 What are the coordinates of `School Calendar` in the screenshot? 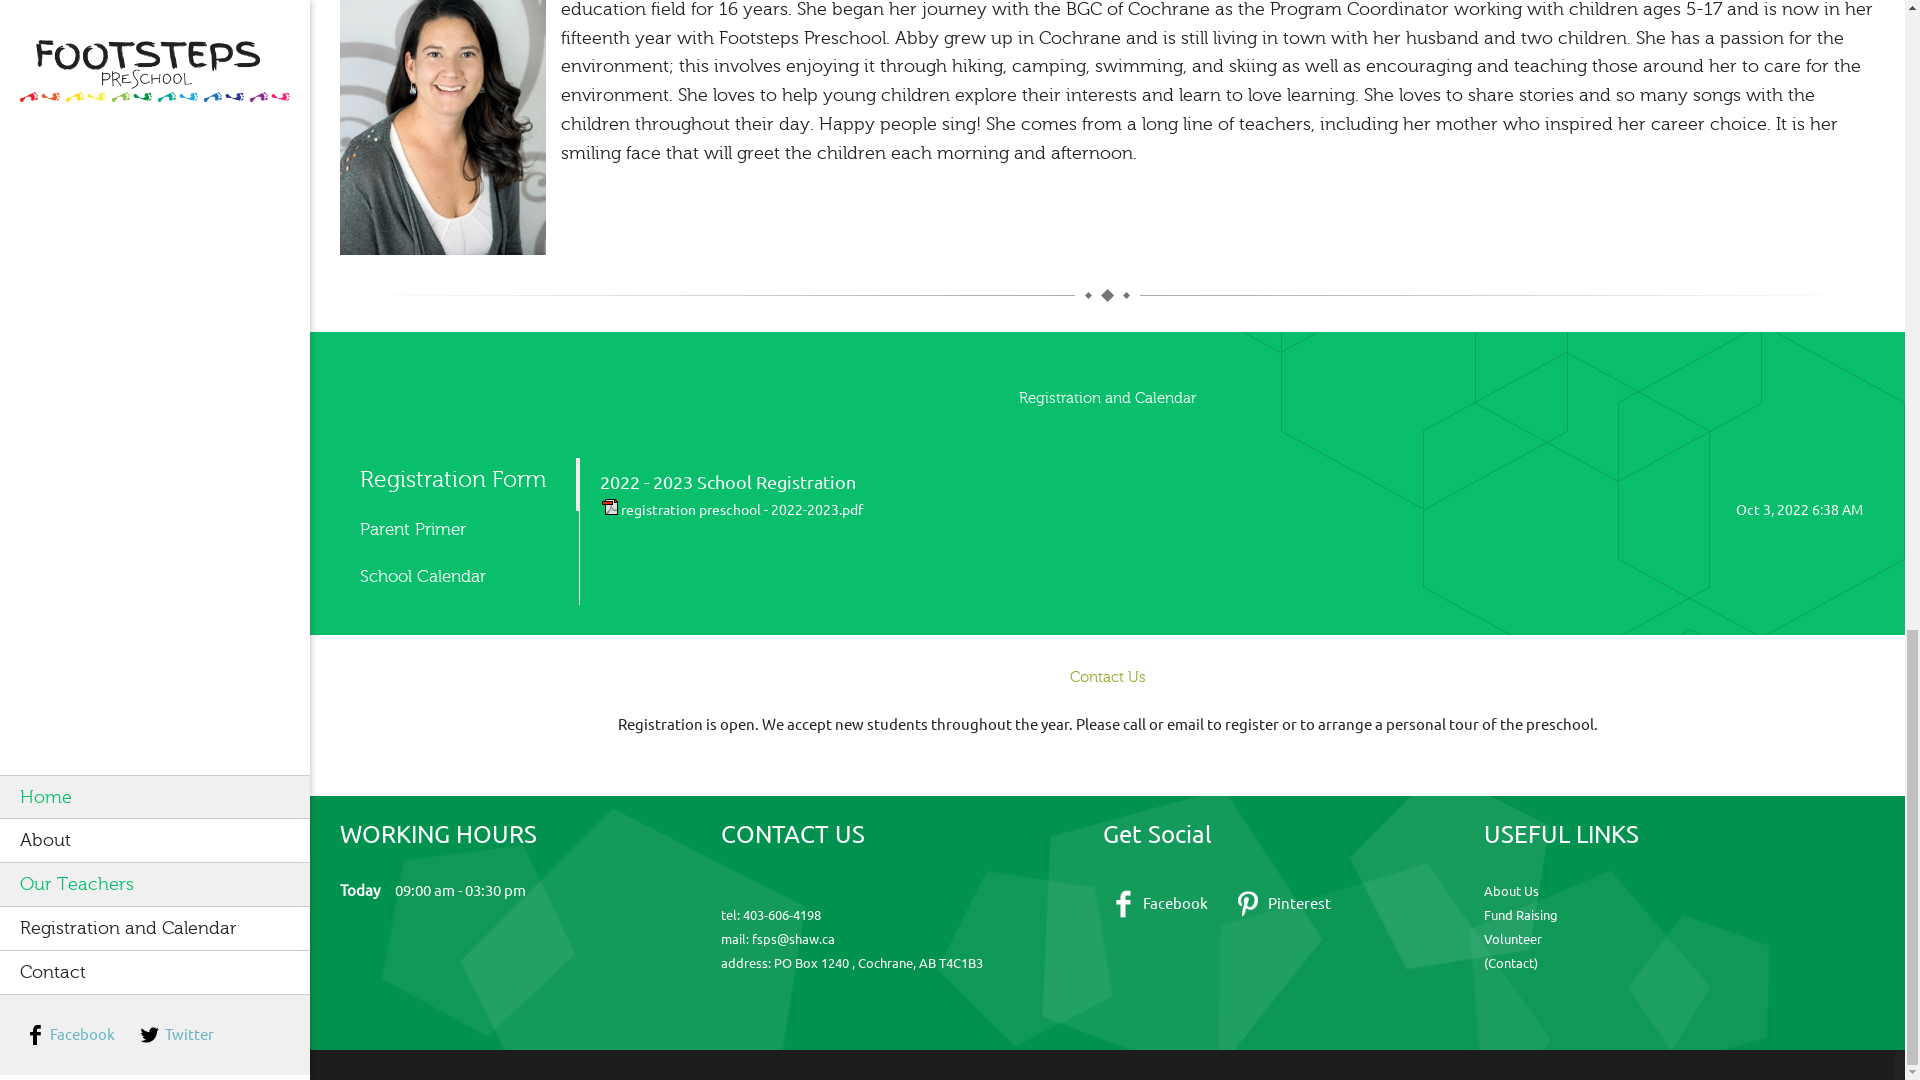 It's located at (454, 576).